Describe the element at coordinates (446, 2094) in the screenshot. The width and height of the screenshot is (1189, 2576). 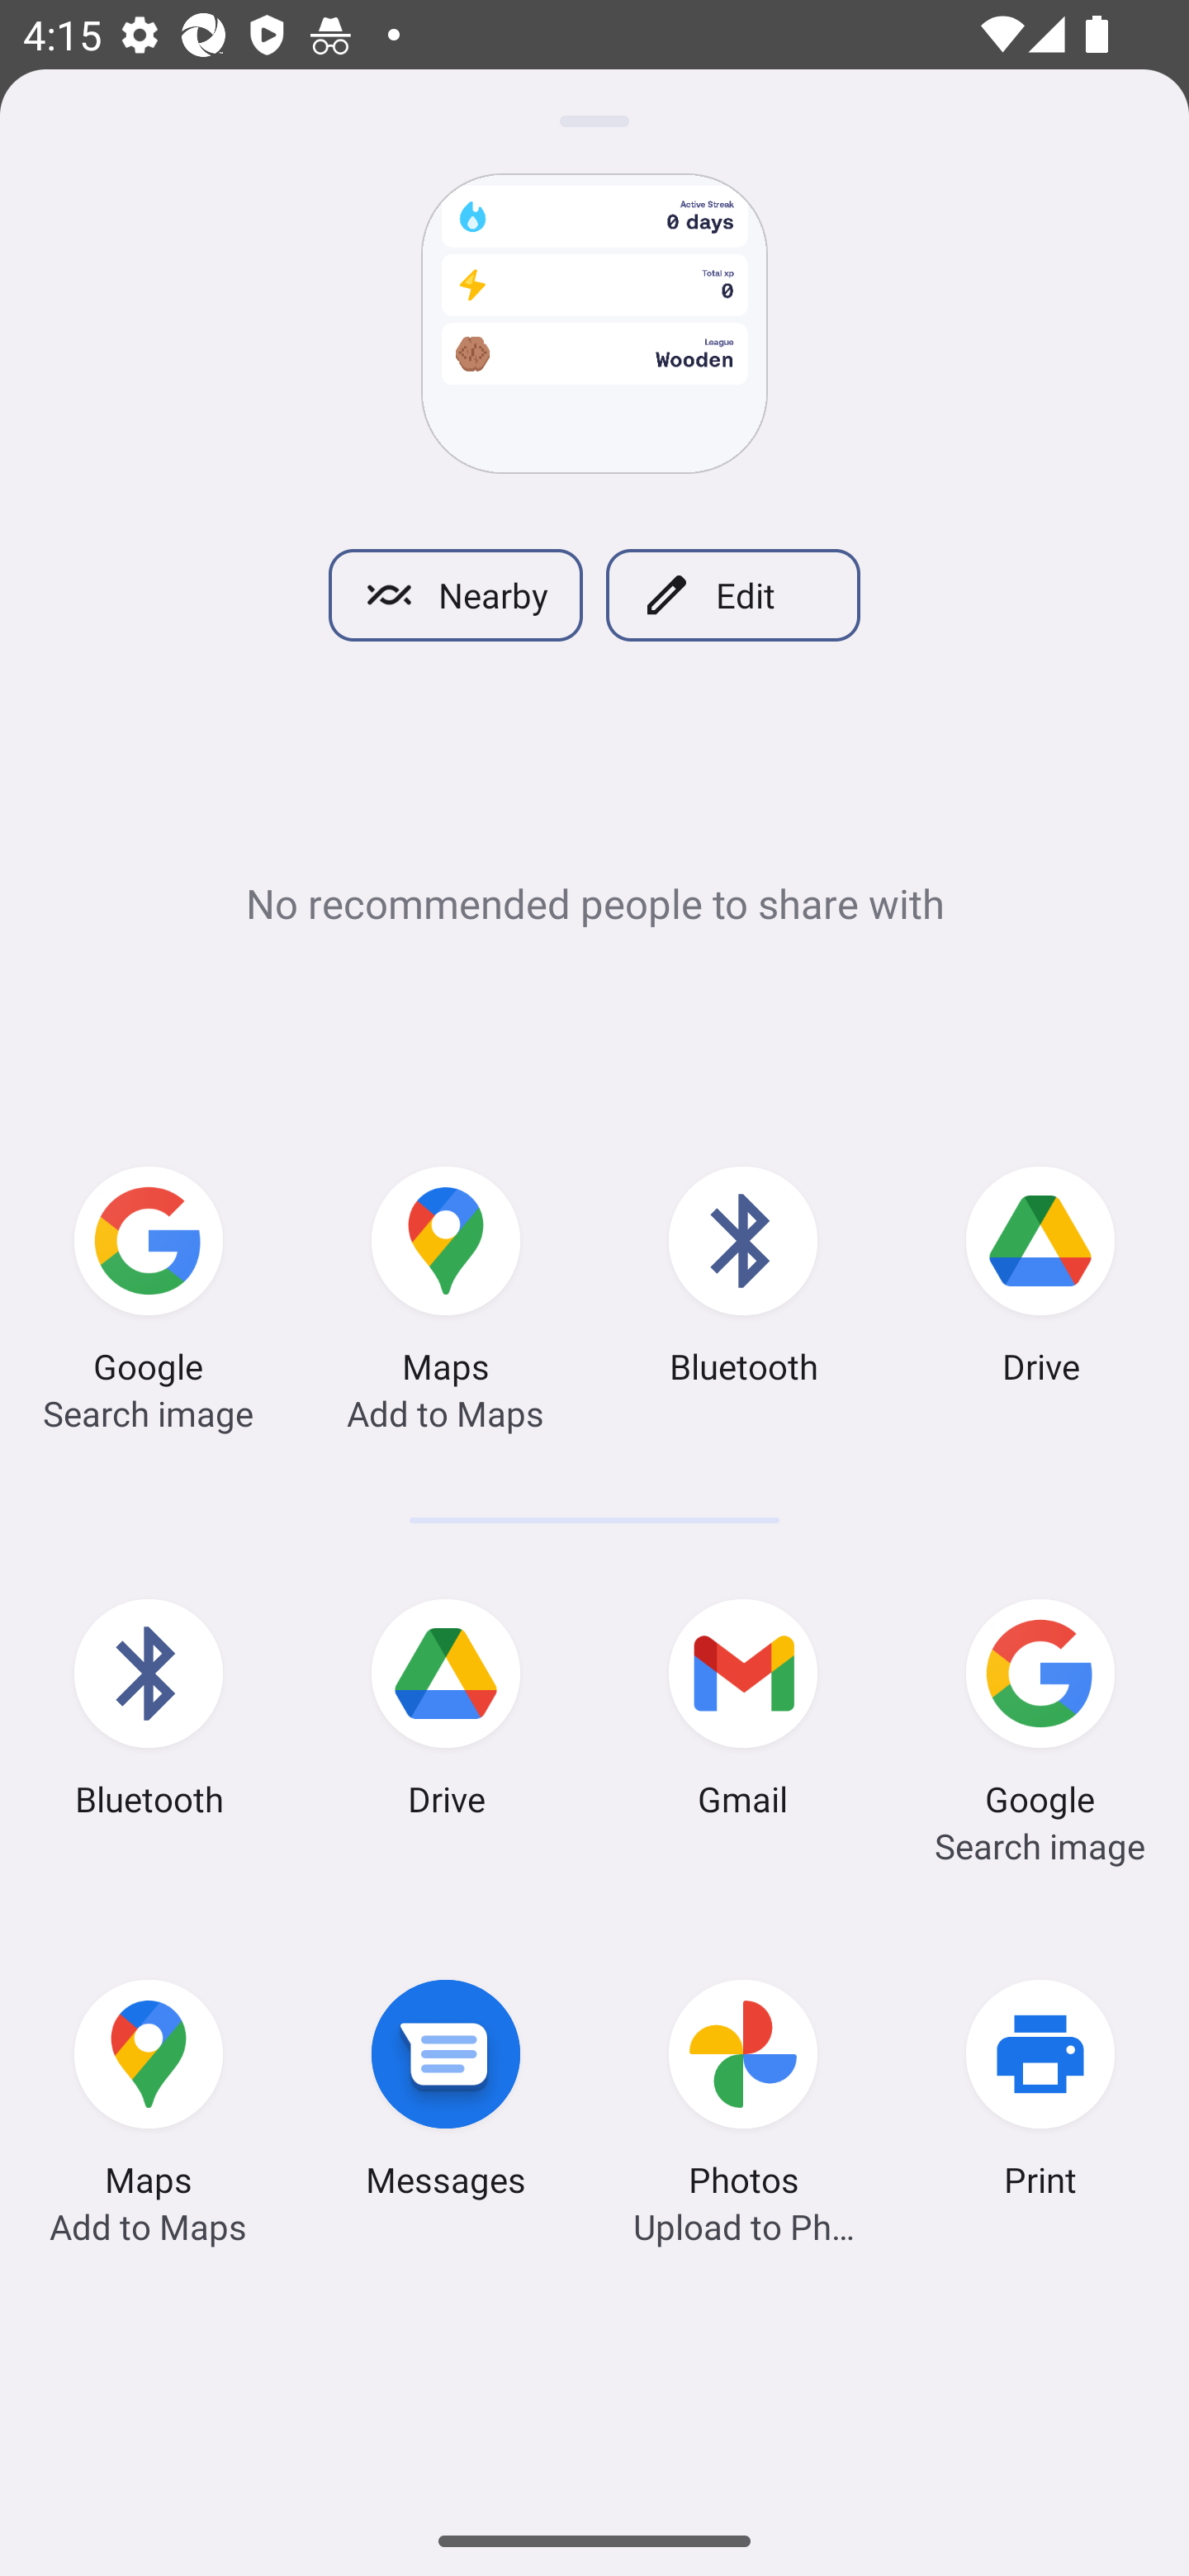
I see `Messages` at that location.